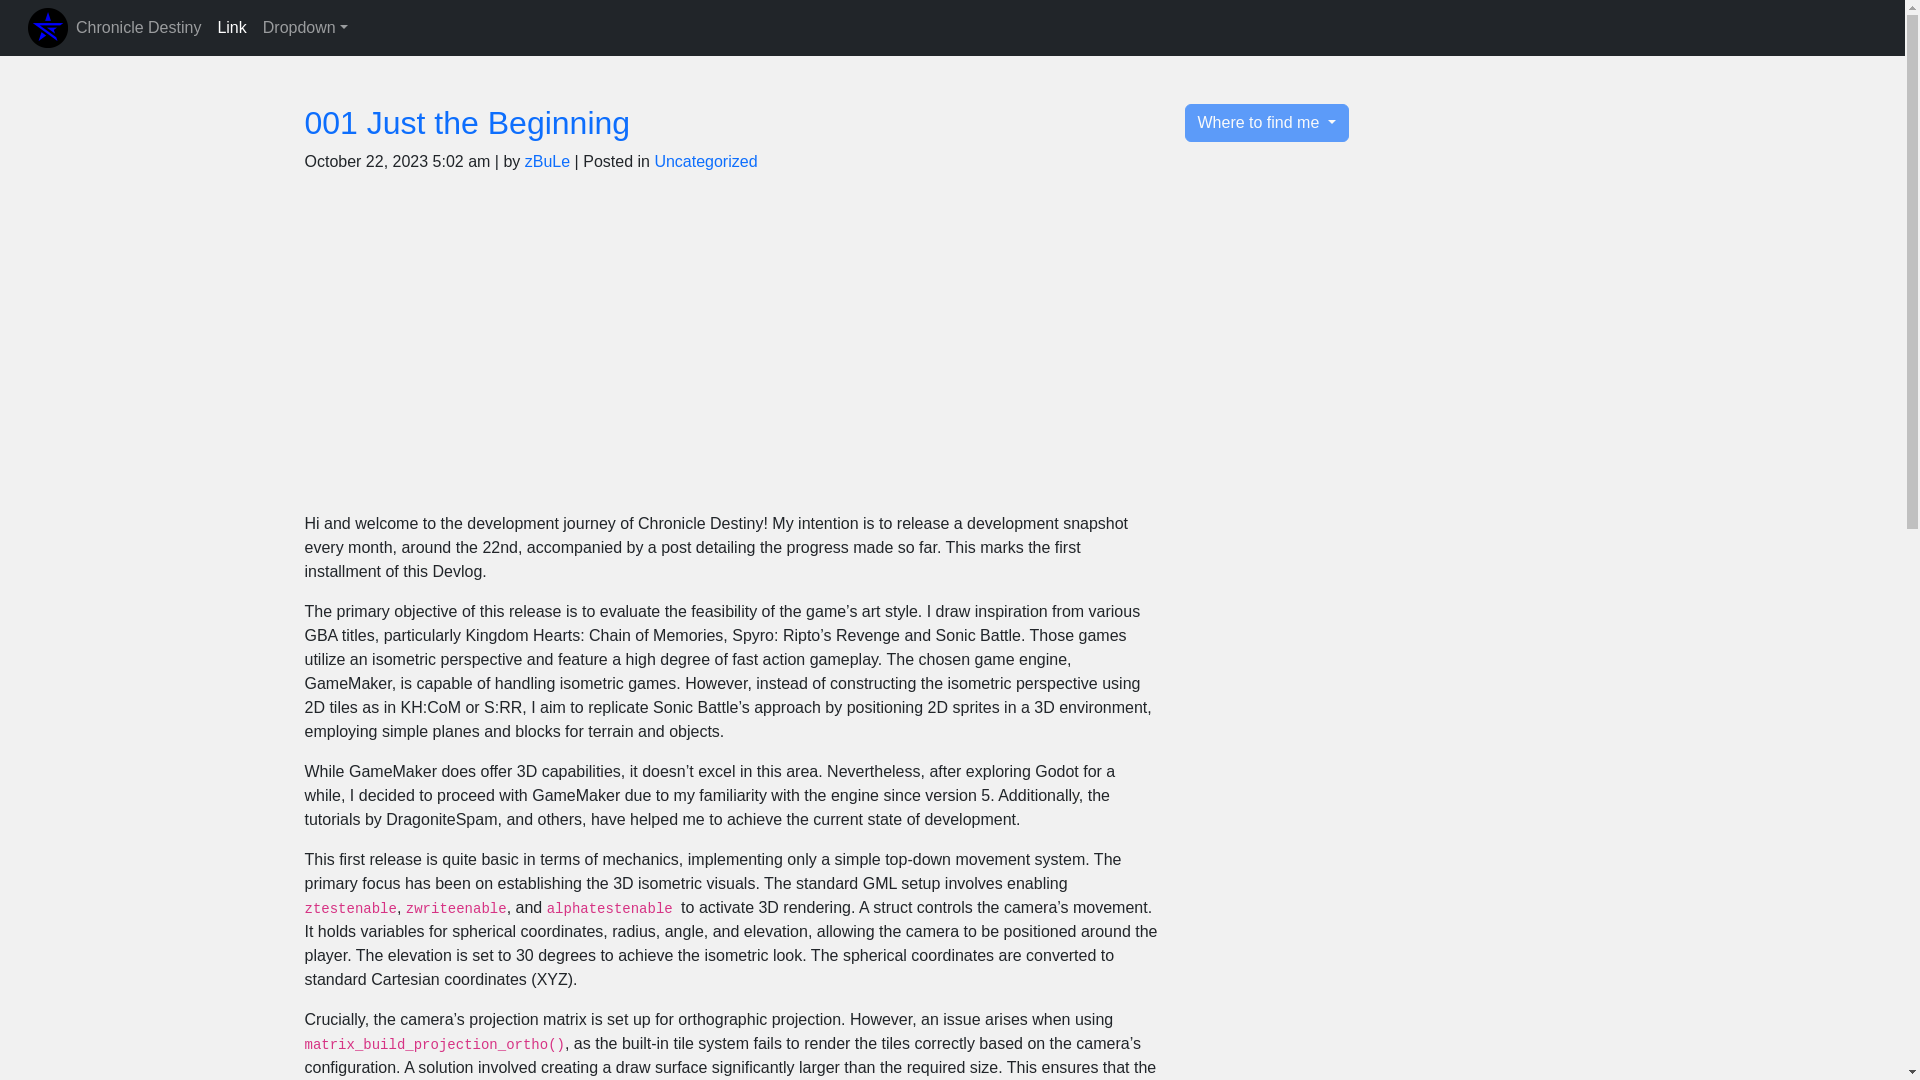 The width and height of the screenshot is (1920, 1080). I want to click on Link, so click(231, 27).